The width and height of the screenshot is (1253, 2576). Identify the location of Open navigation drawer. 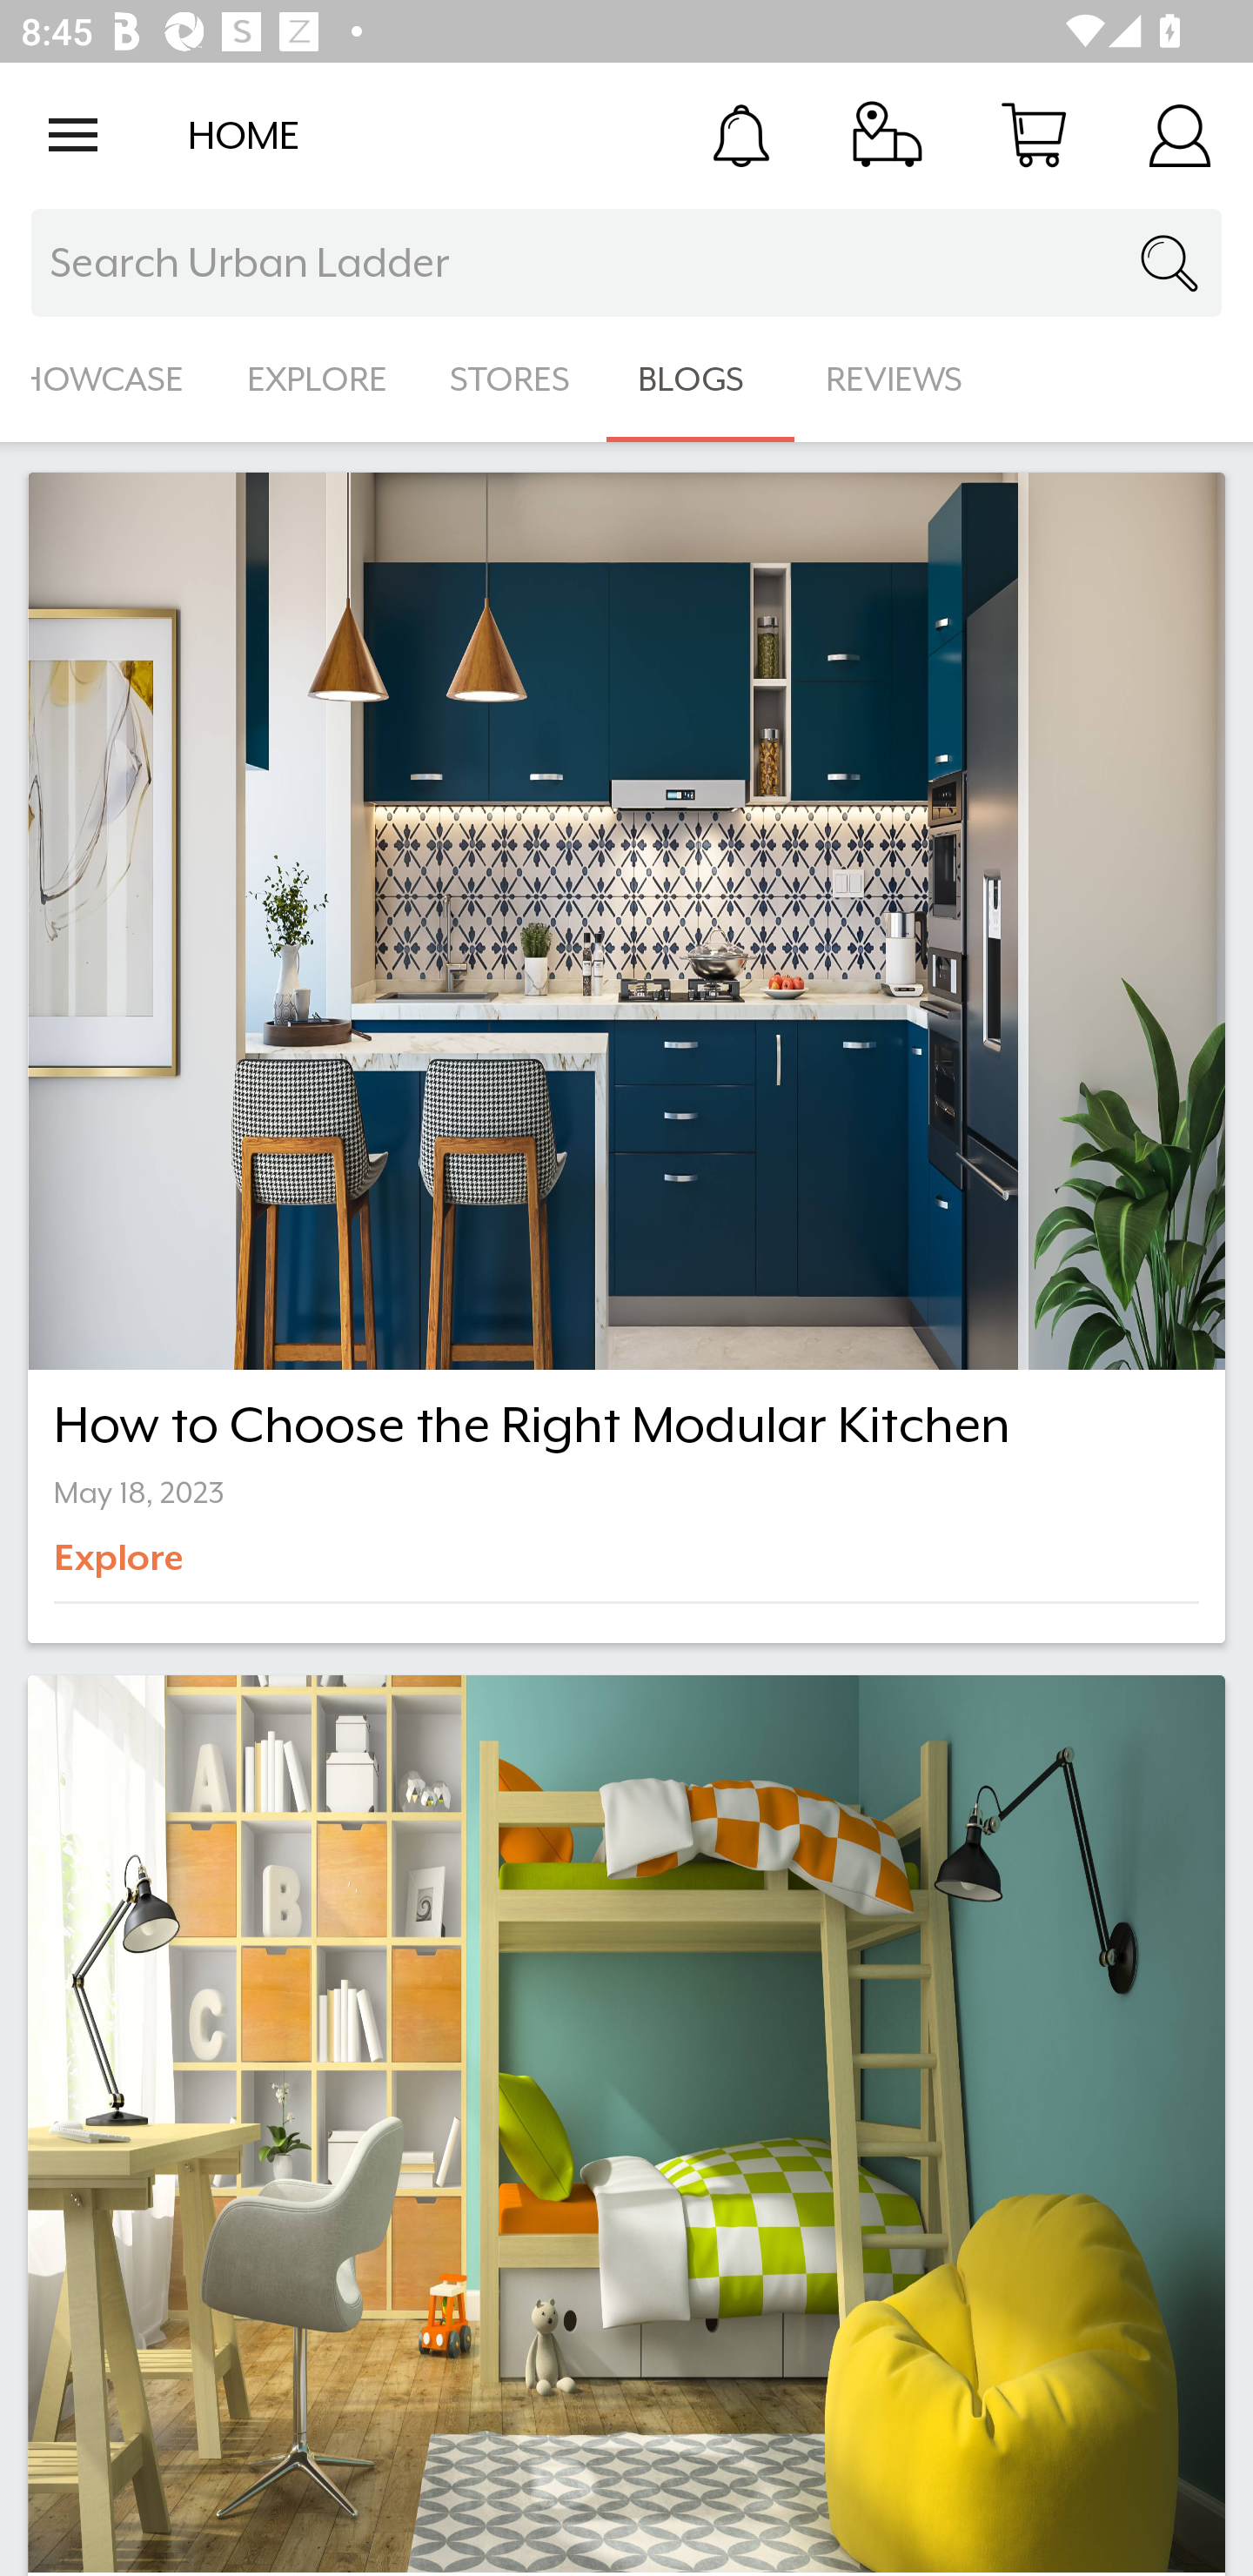
(73, 135).